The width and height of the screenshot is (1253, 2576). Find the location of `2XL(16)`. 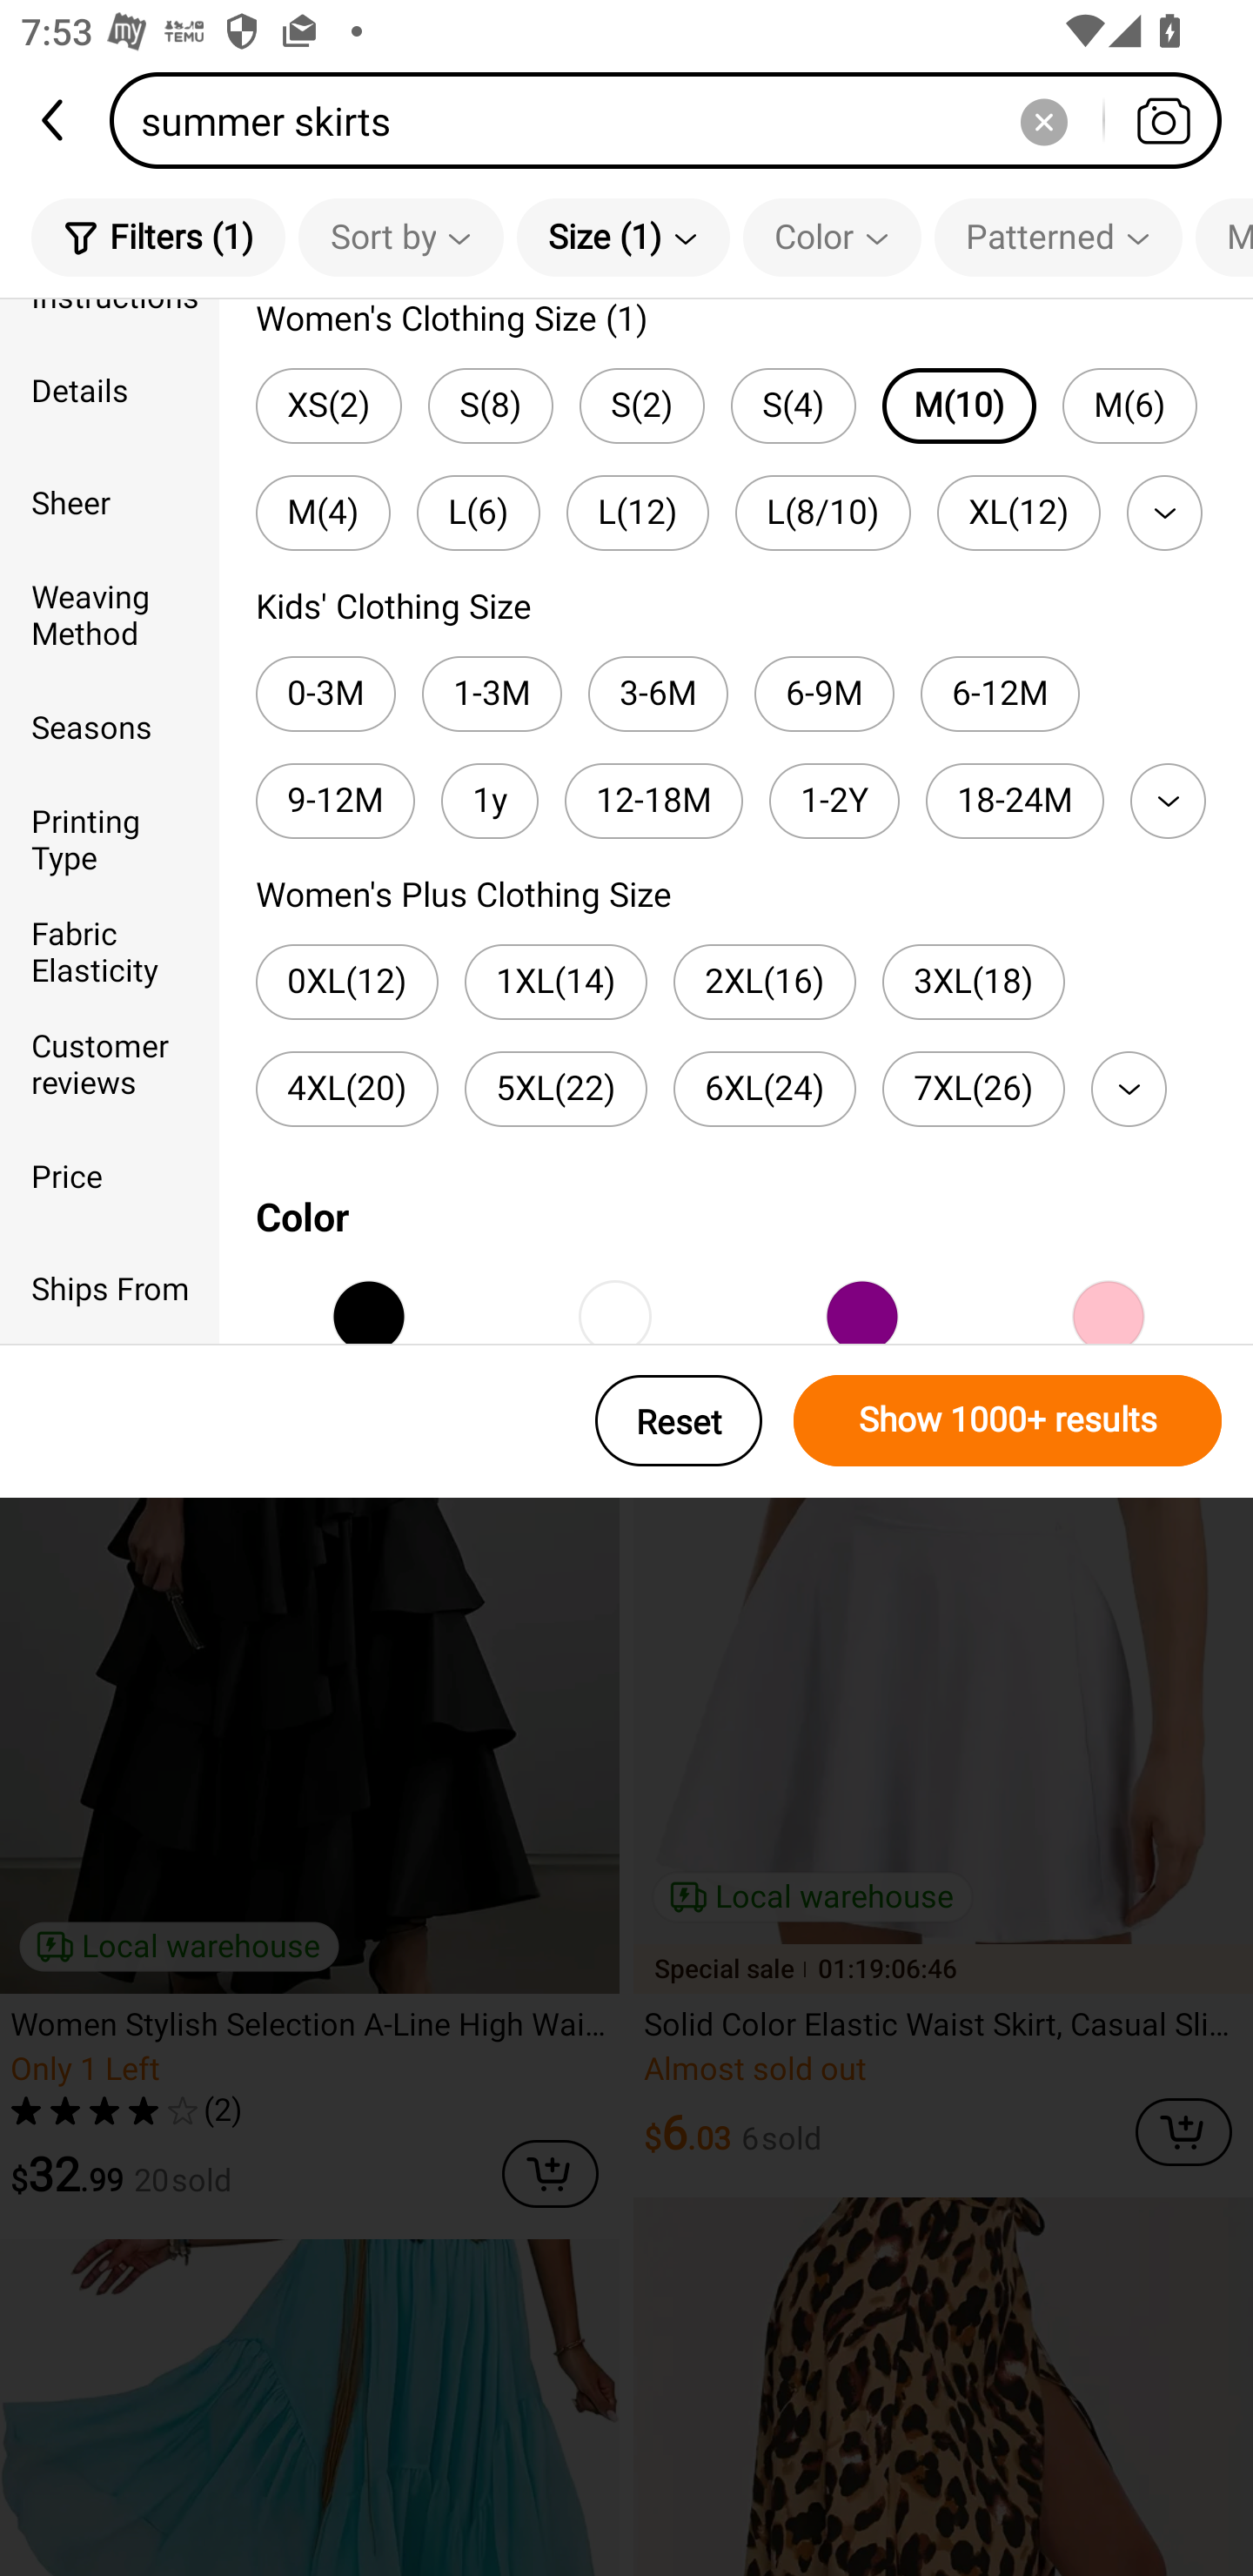

2XL(16) is located at coordinates (764, 983).